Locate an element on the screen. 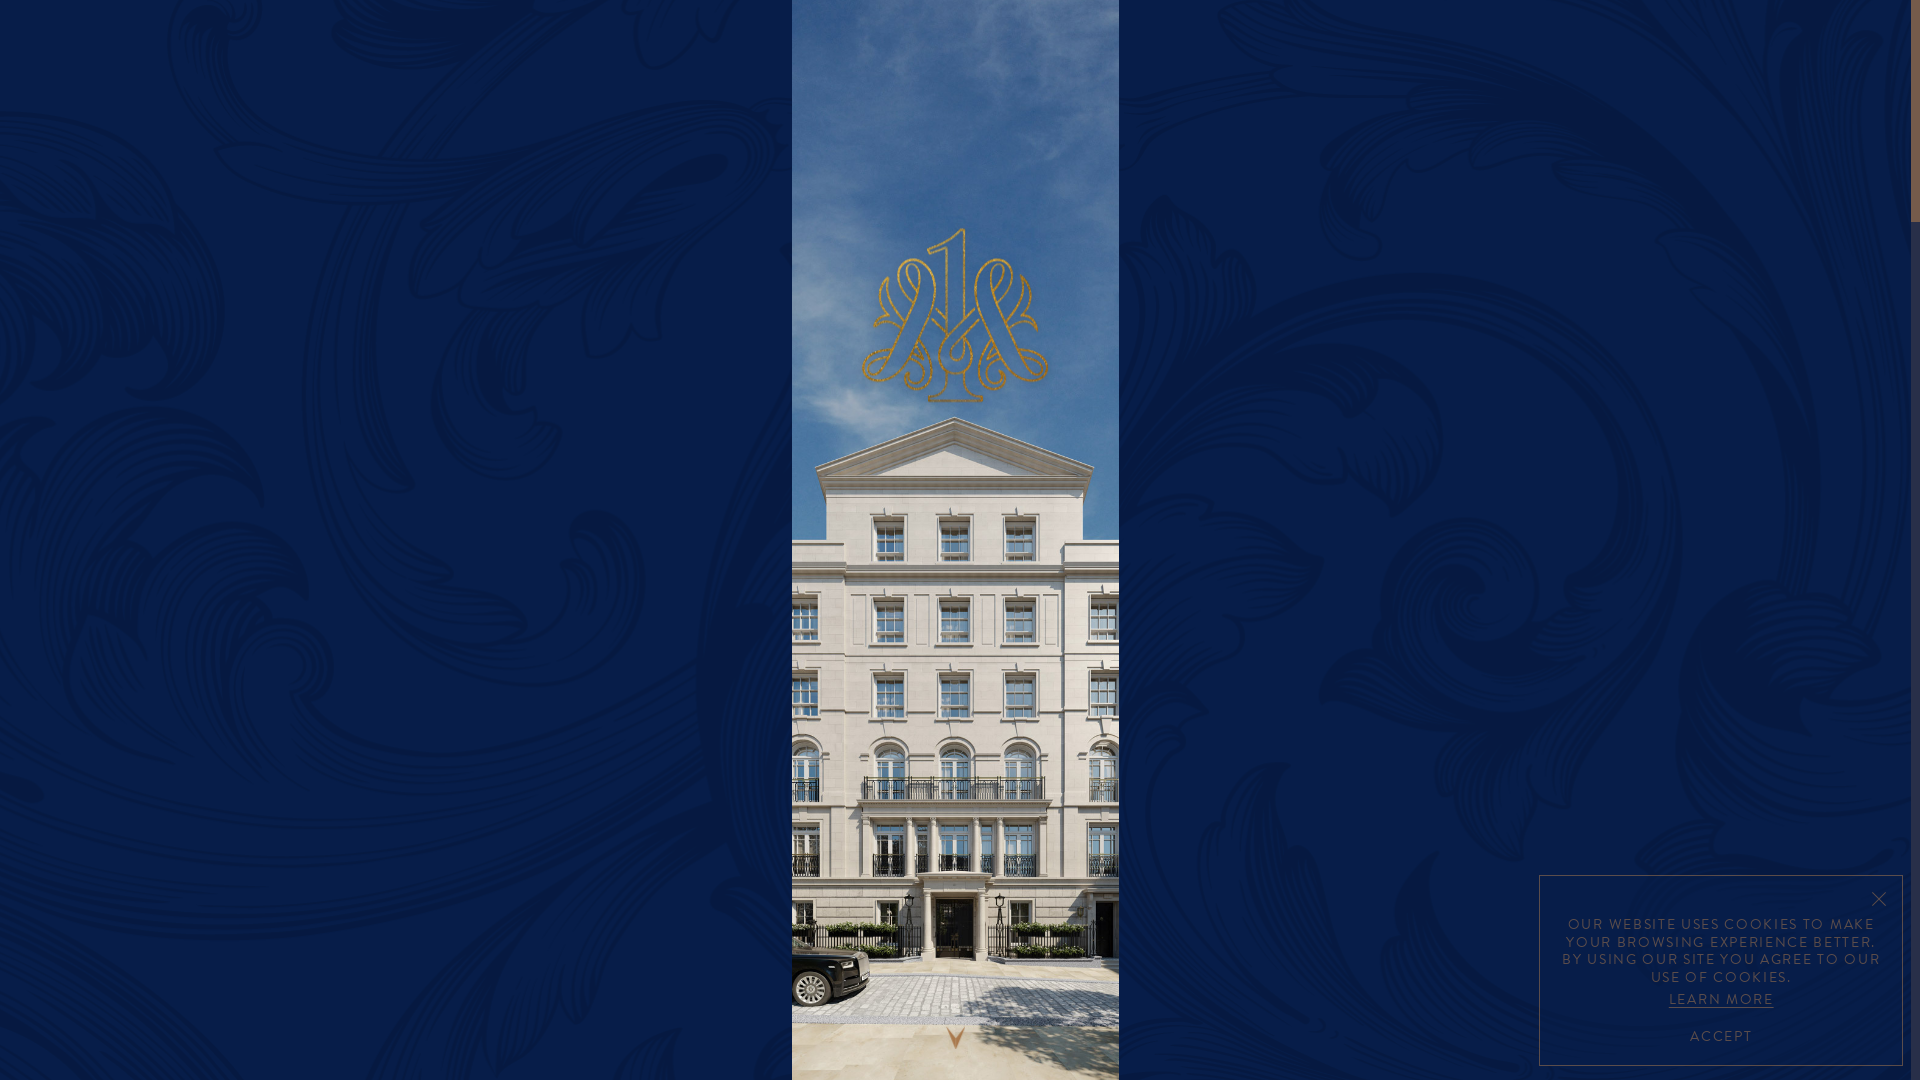  ACCEPT is located at coordinates (1721, 1034).